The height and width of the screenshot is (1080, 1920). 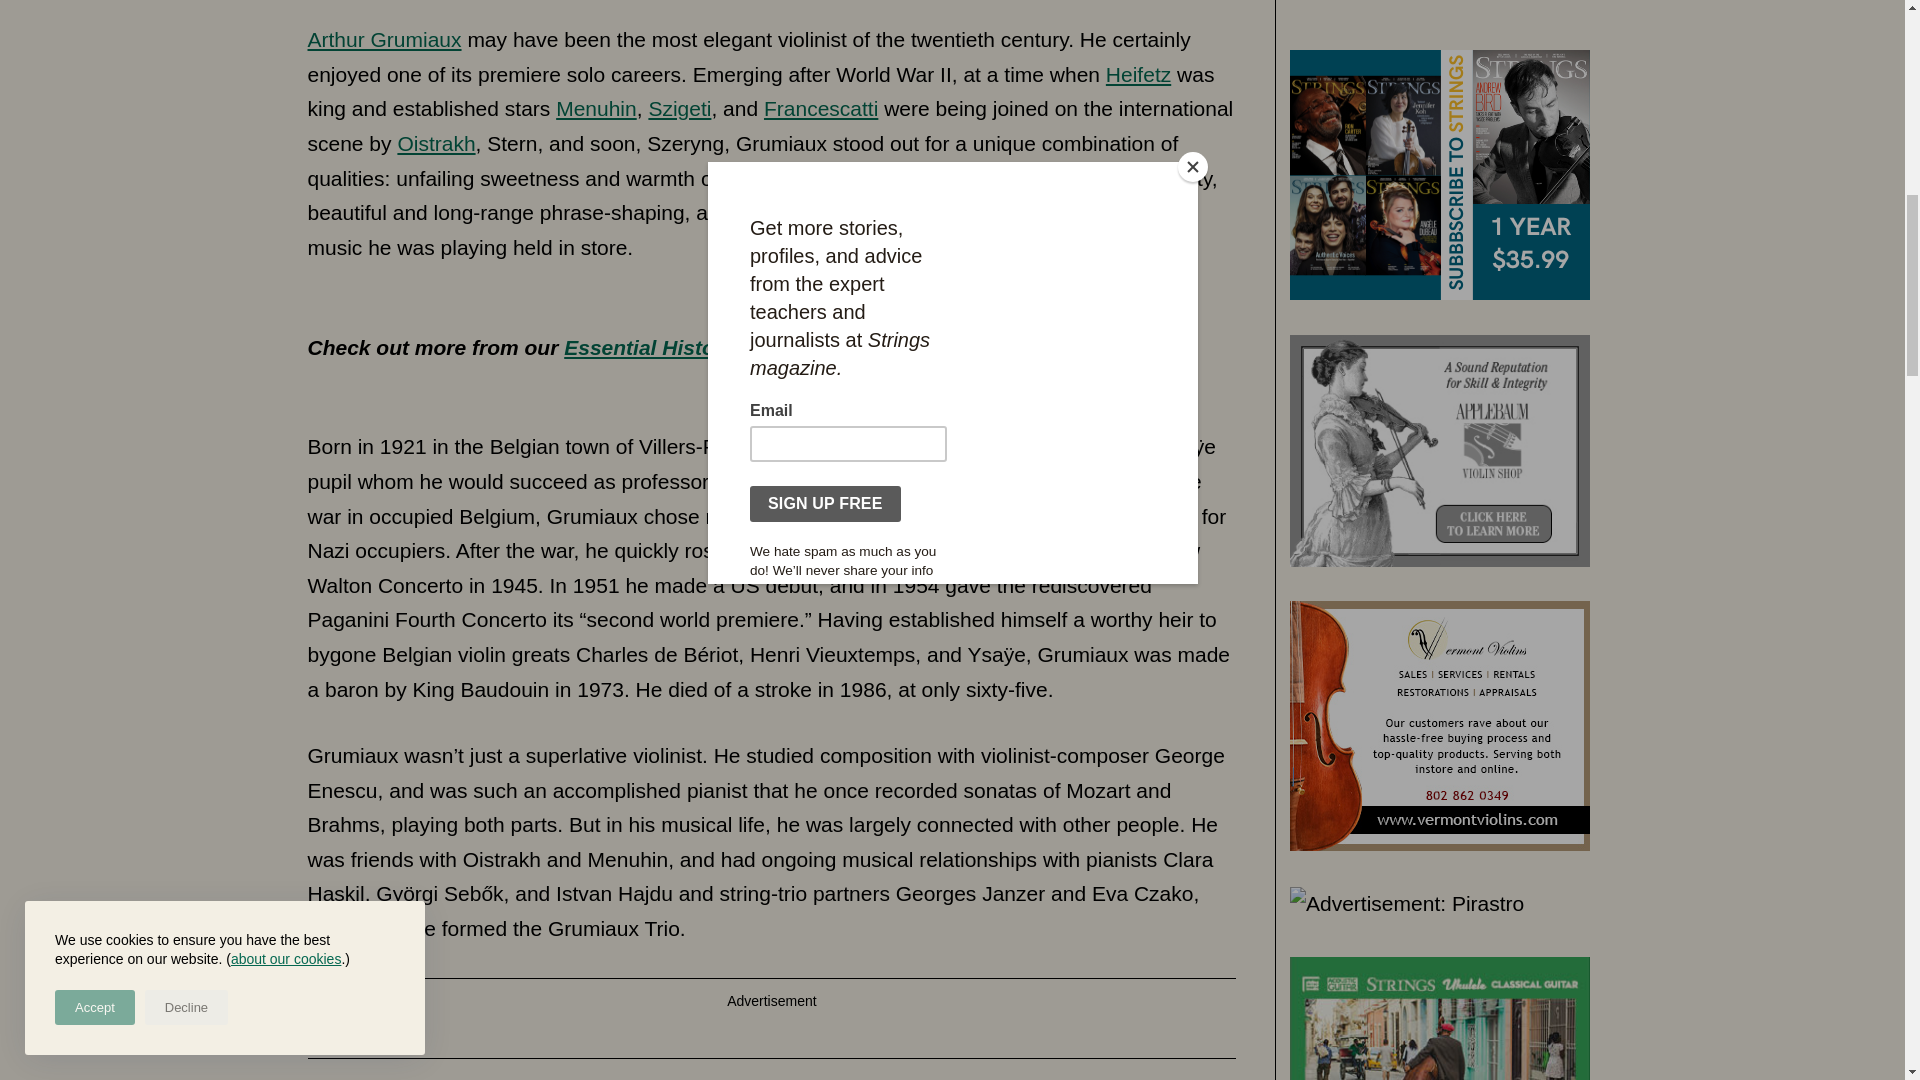 I want to click on Szigeti, so click(x=679, y=108).